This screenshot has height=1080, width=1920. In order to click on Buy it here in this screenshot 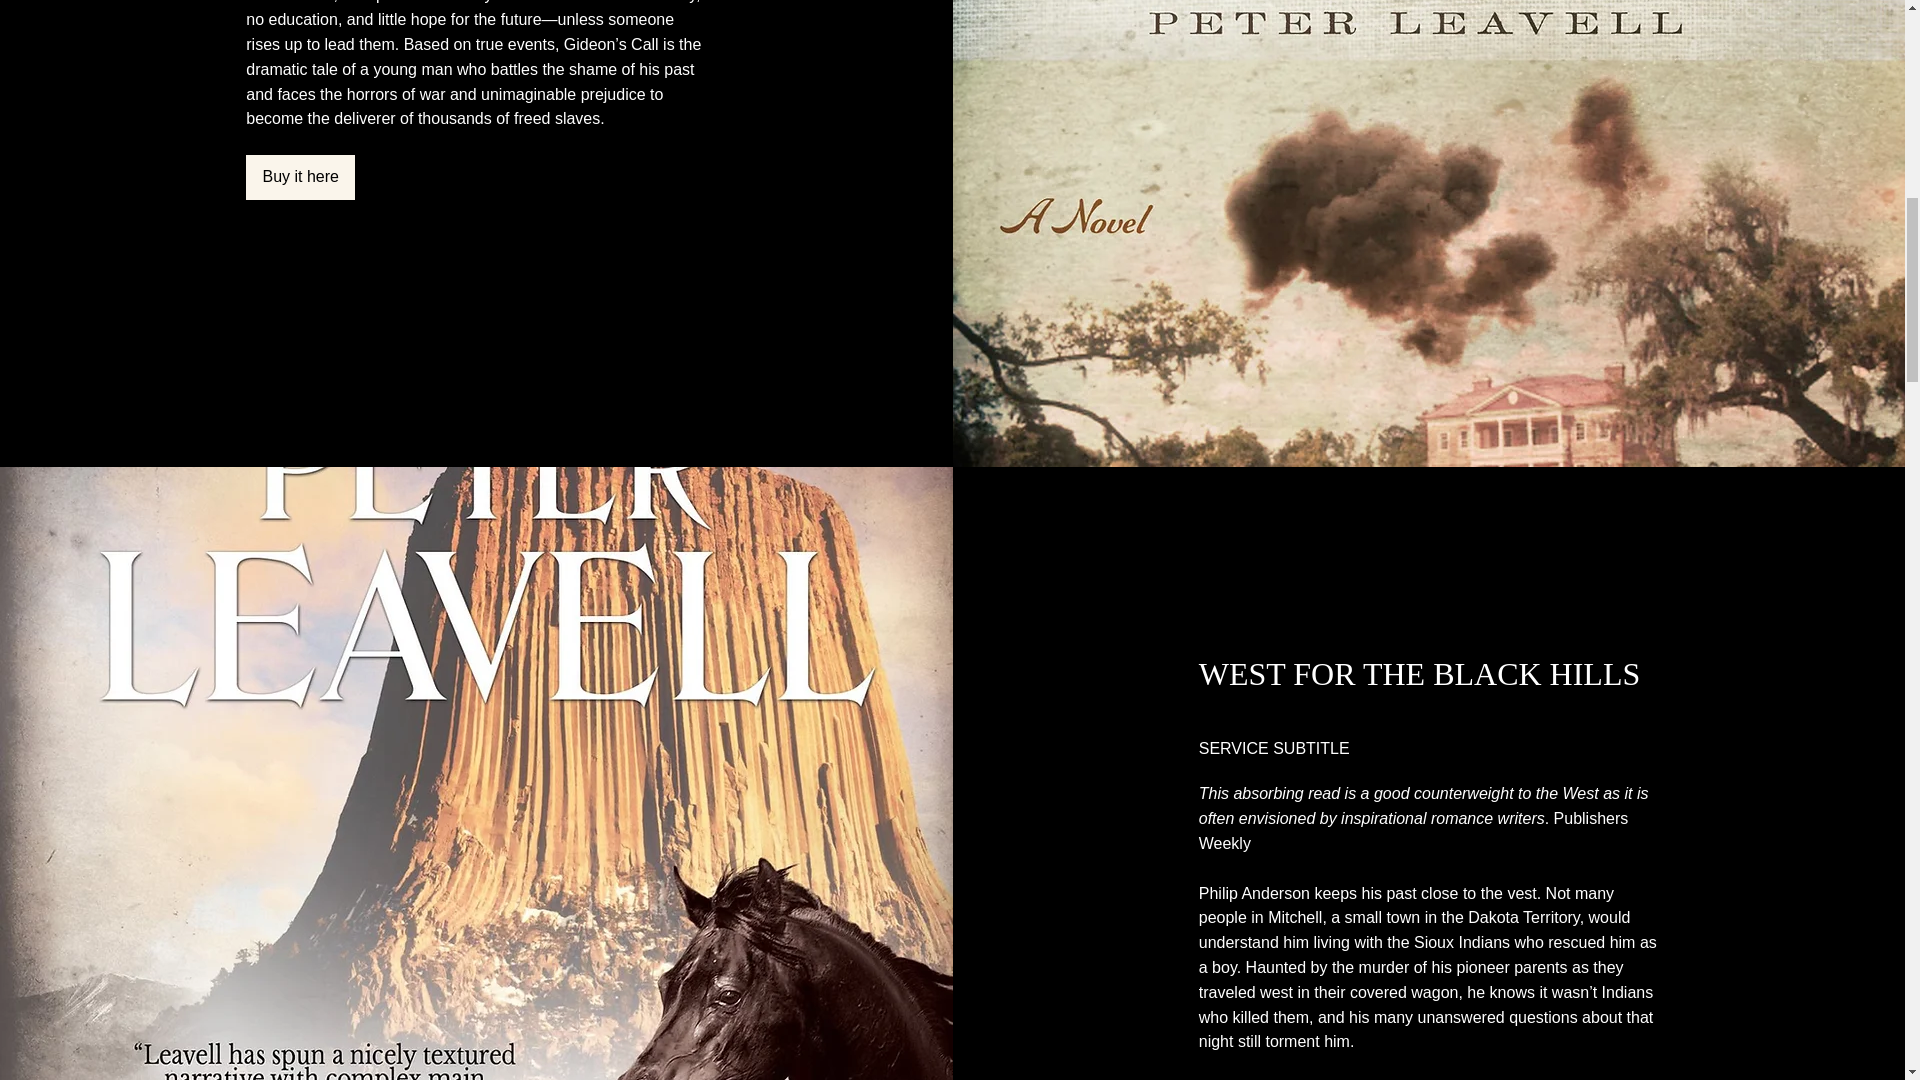, I will do `click(300, 177)`.